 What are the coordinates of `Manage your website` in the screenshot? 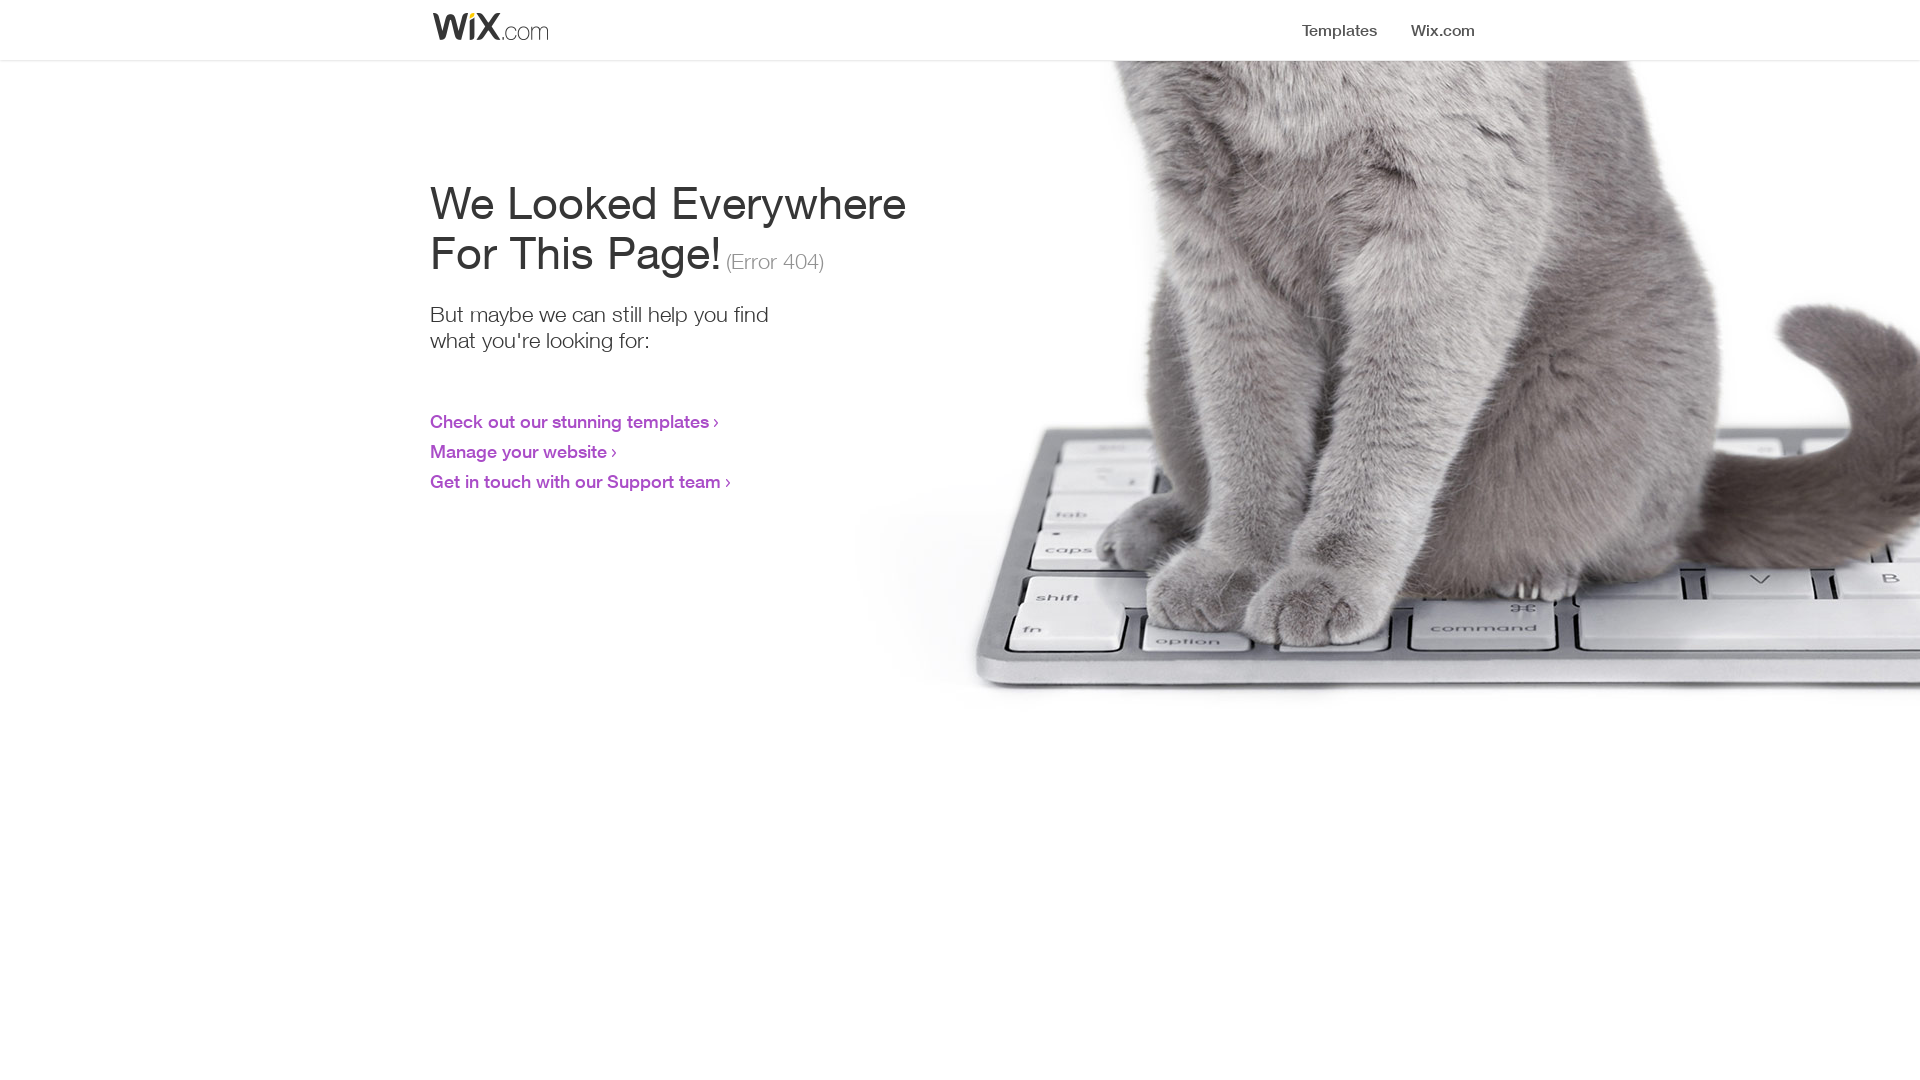 It's located at (518, 451).